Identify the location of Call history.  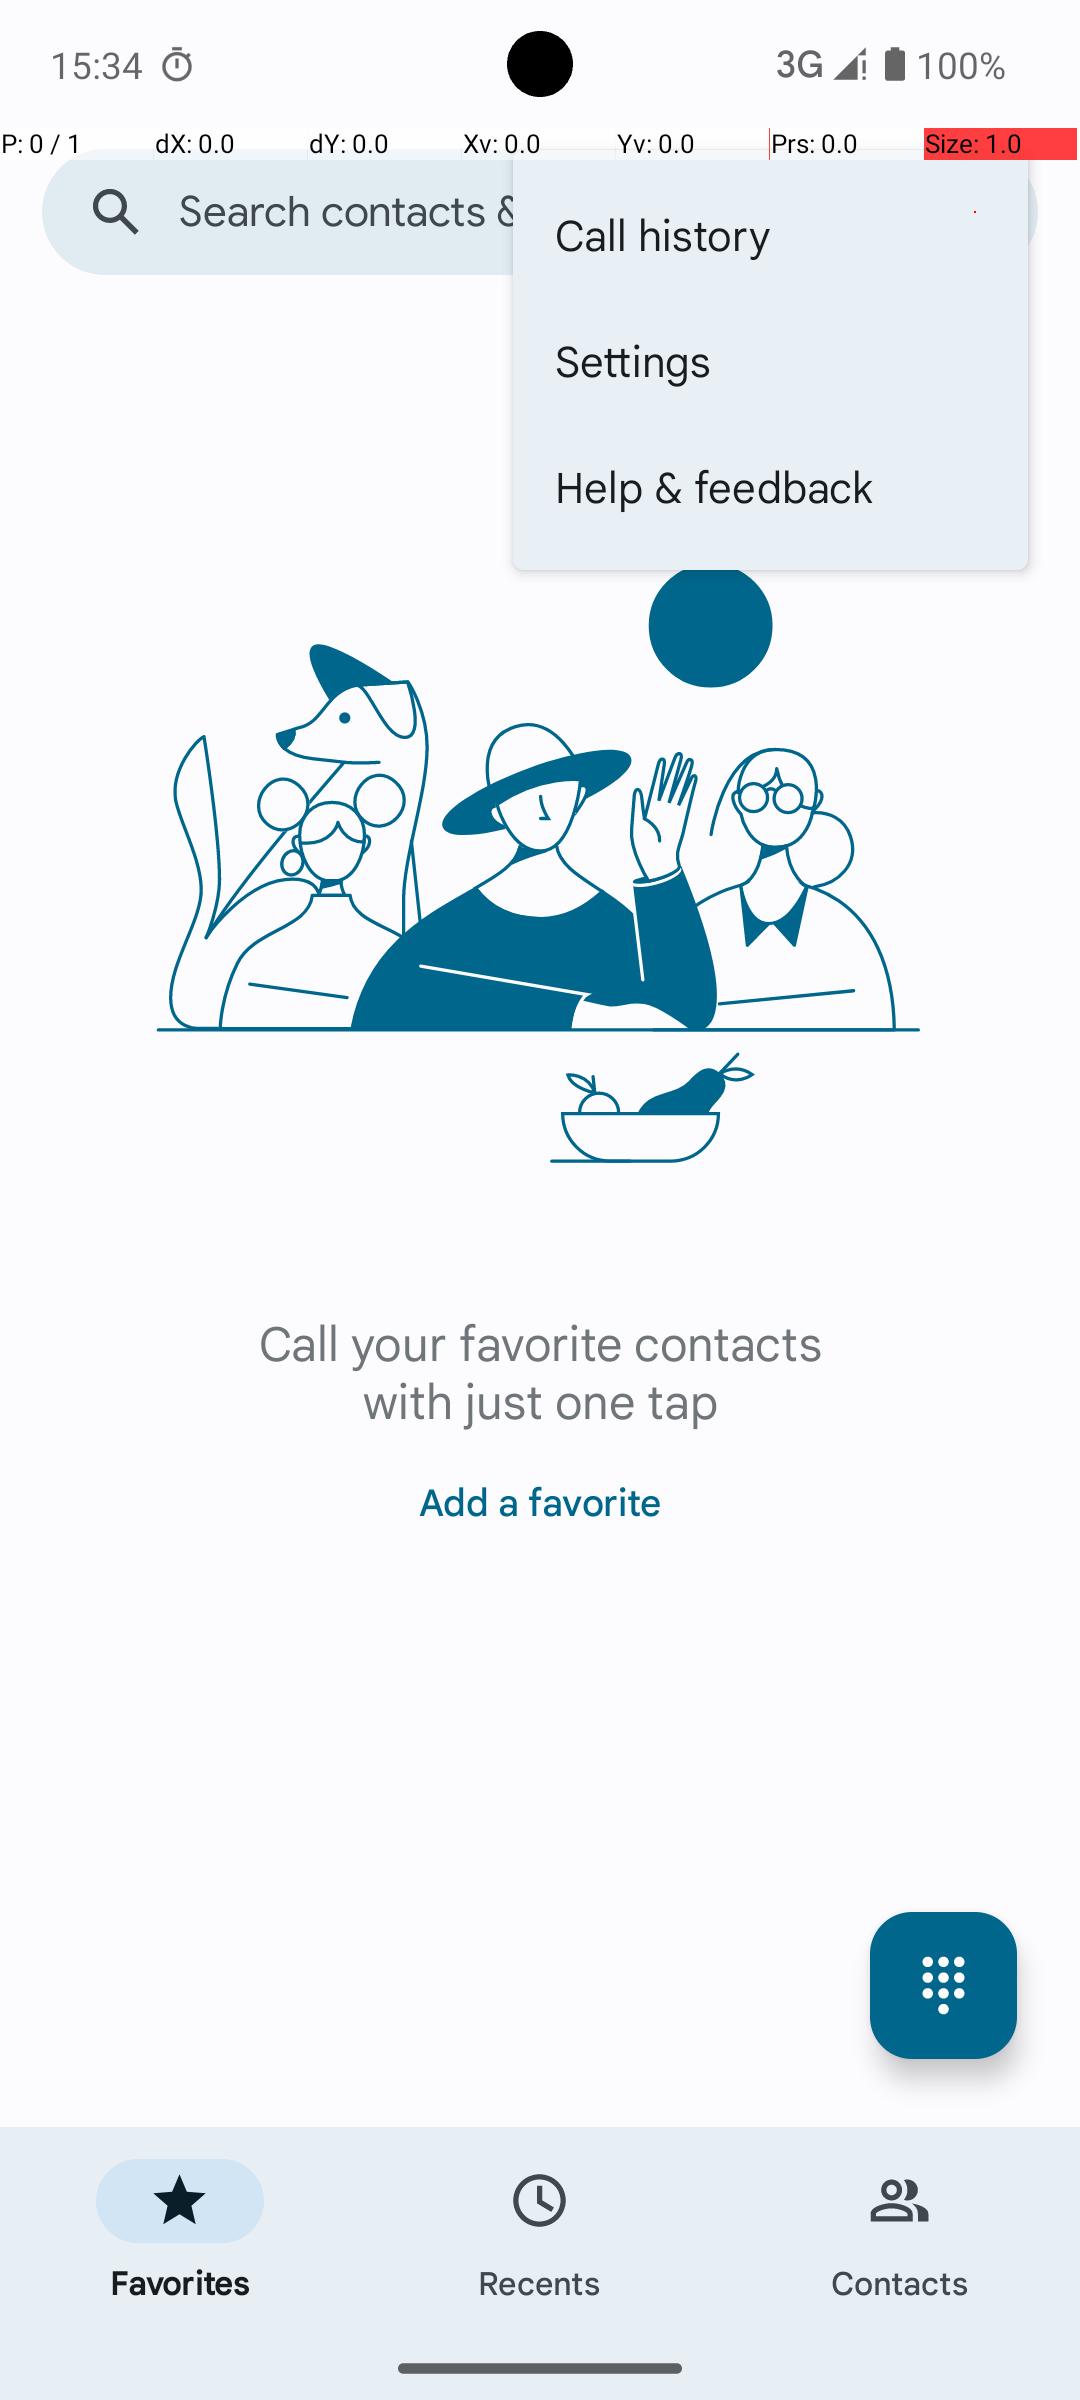
(770, 234).